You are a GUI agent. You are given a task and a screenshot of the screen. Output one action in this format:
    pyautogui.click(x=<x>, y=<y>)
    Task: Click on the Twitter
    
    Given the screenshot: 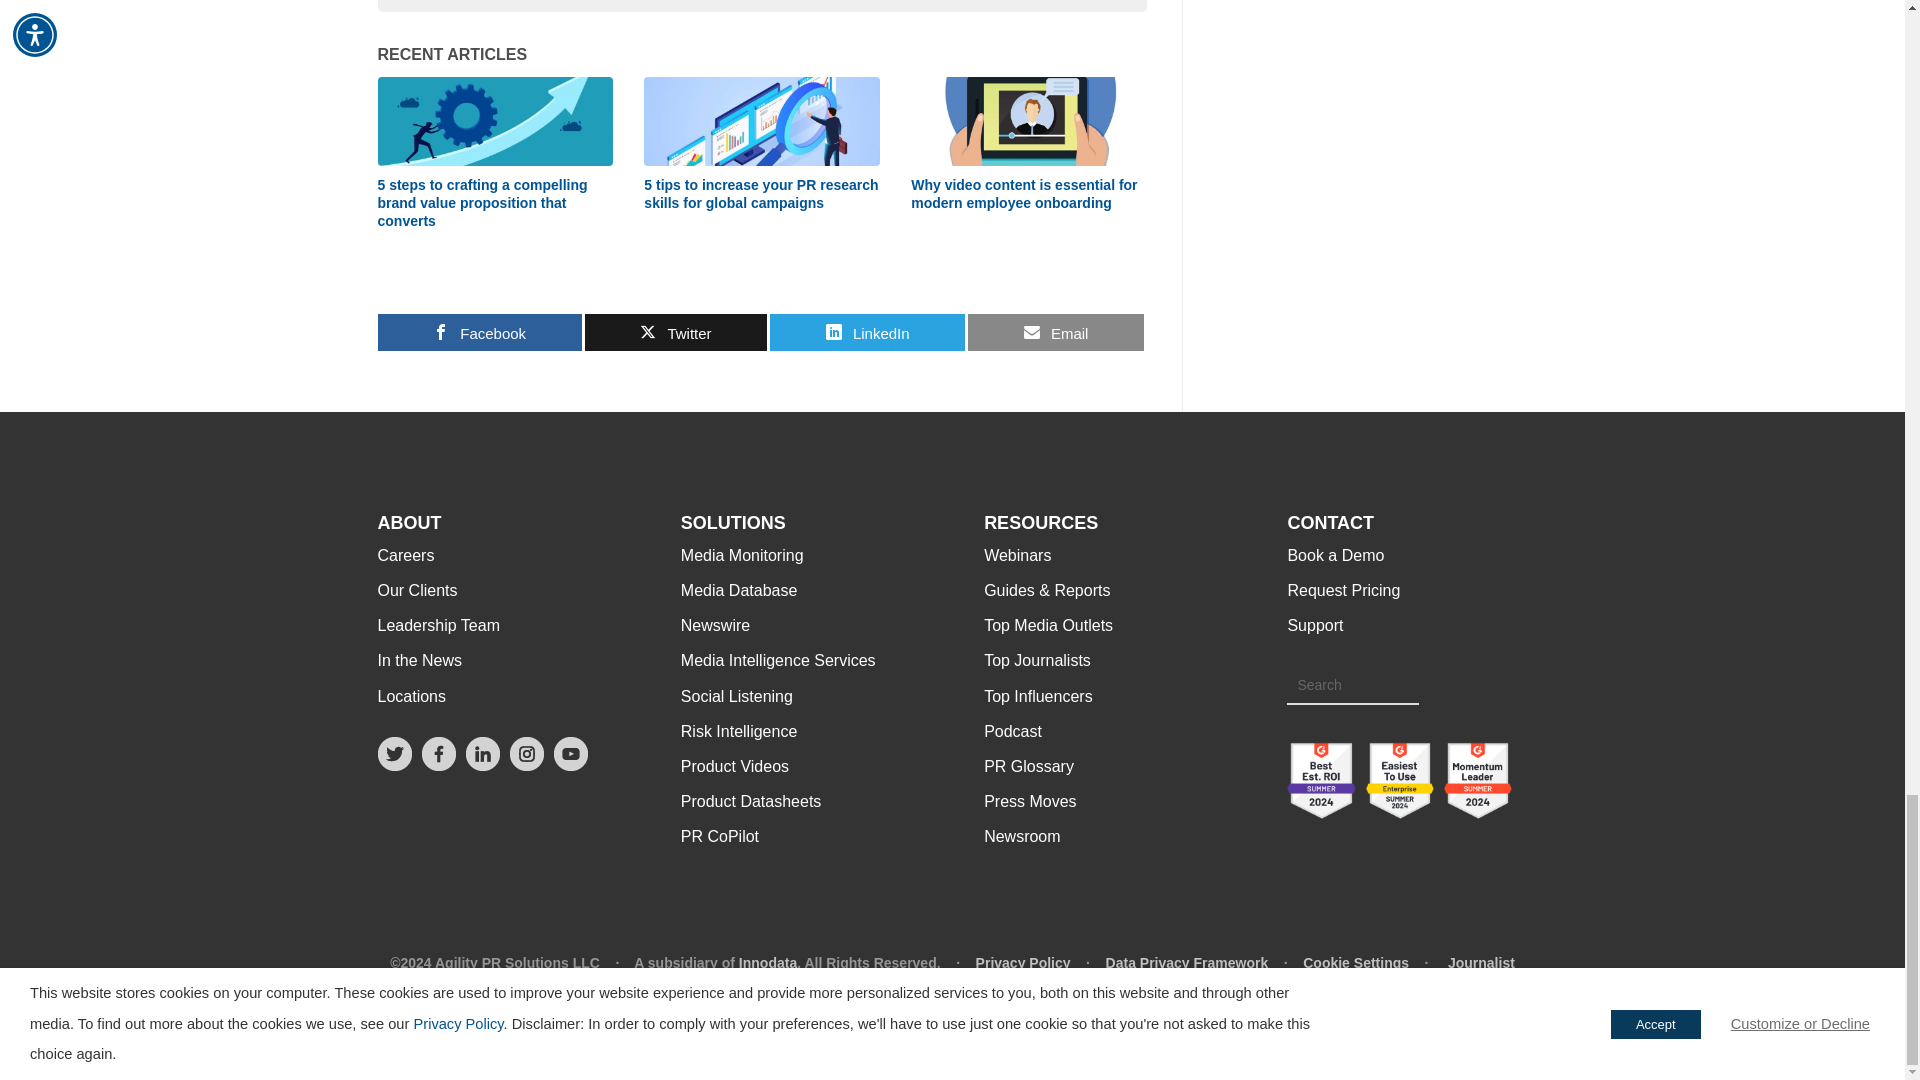 What is the action you would take?
    pyautogui.click(x=395, y=764)
    